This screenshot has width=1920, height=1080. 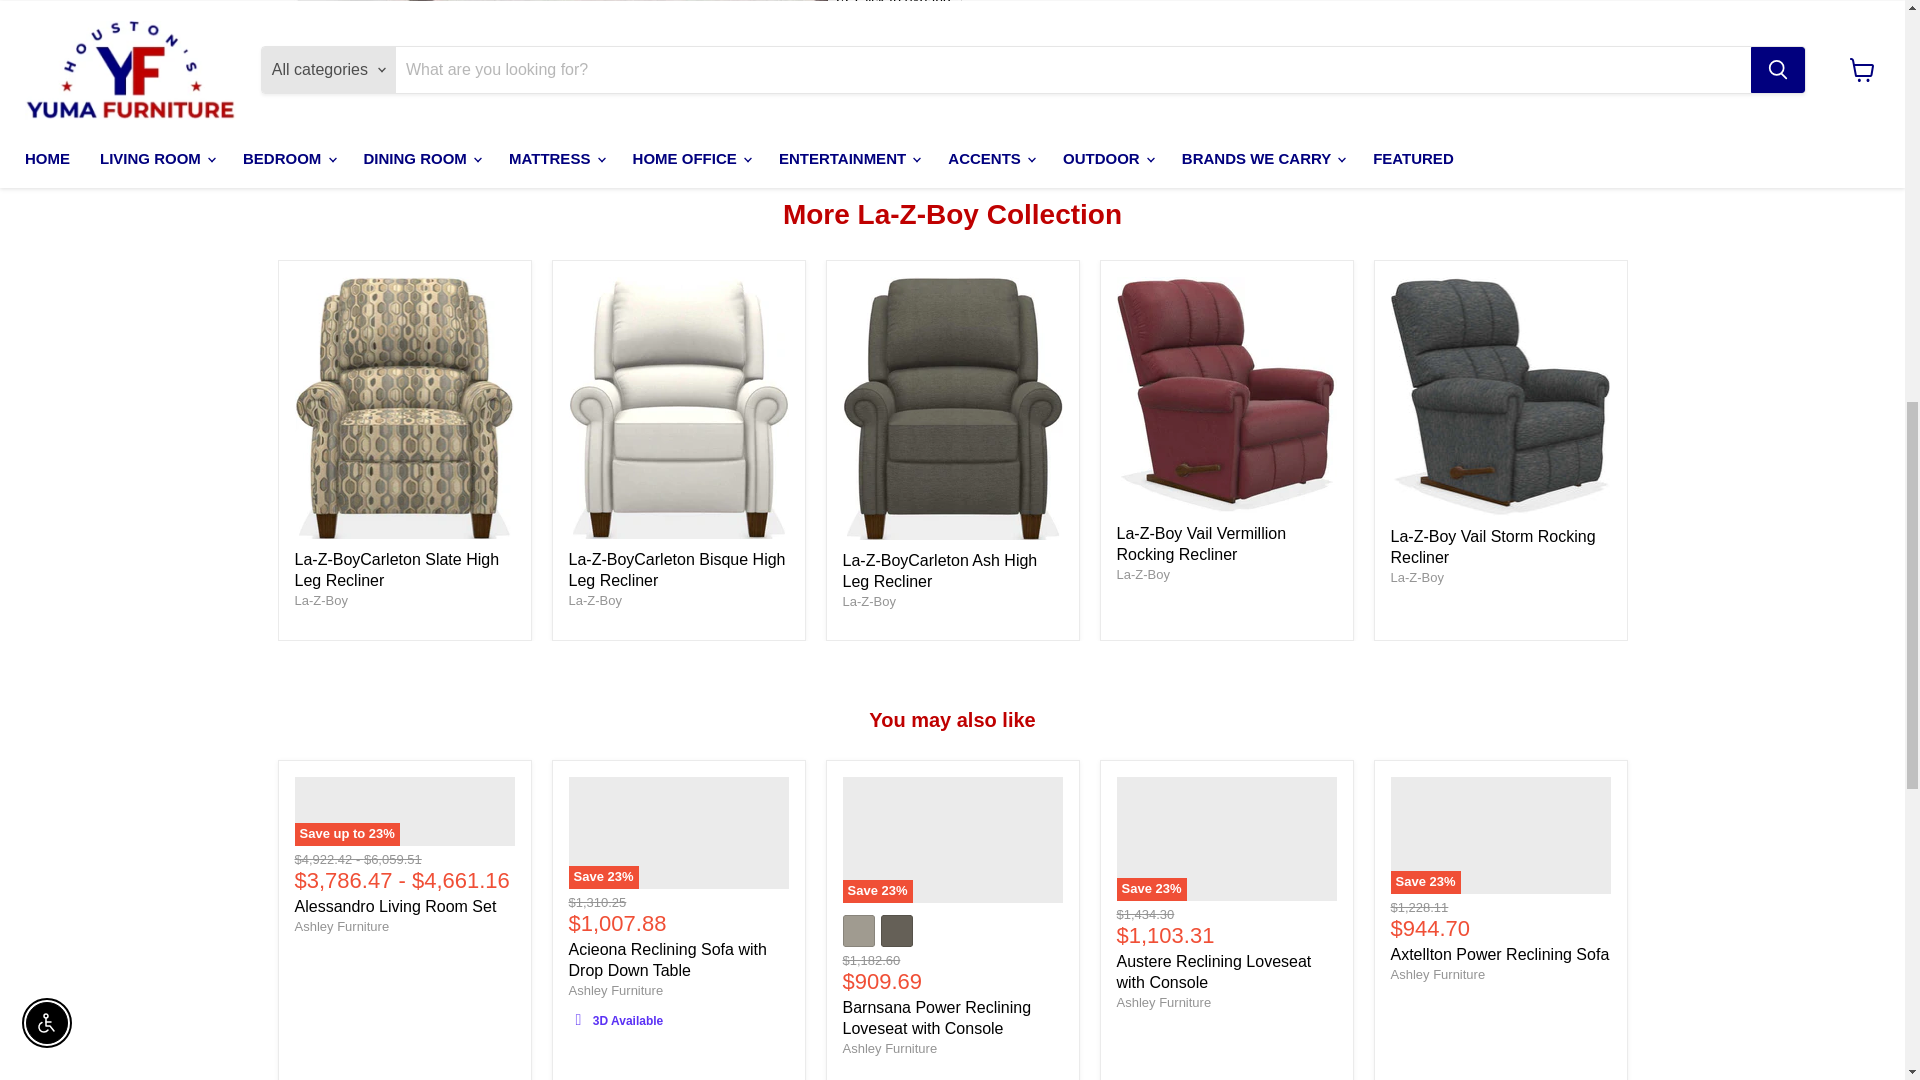 I want to click on Ashley Furniture, so click(x=615, y=990).